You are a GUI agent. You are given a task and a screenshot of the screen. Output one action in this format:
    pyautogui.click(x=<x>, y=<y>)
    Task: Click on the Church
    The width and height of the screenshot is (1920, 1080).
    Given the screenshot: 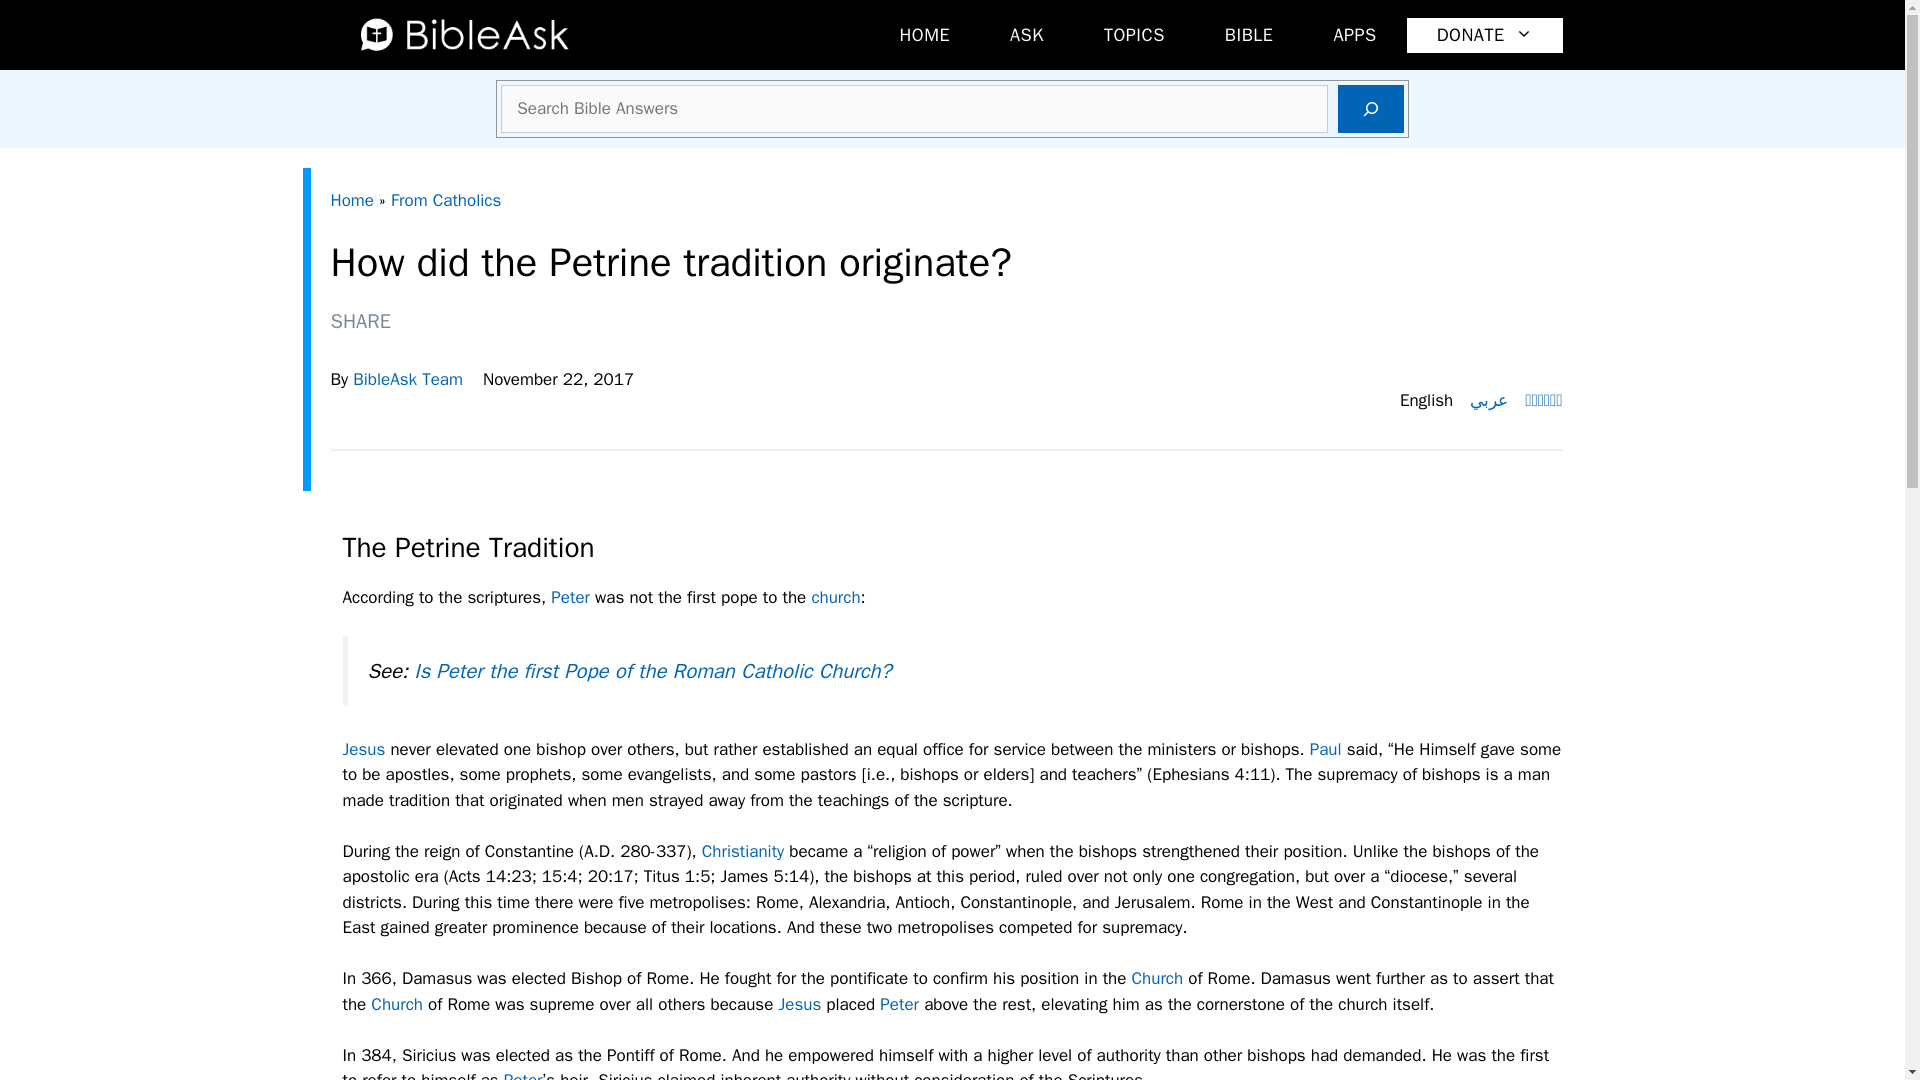 What is the action you would take?
    pyautogui.click(x=396, y=1004)
    